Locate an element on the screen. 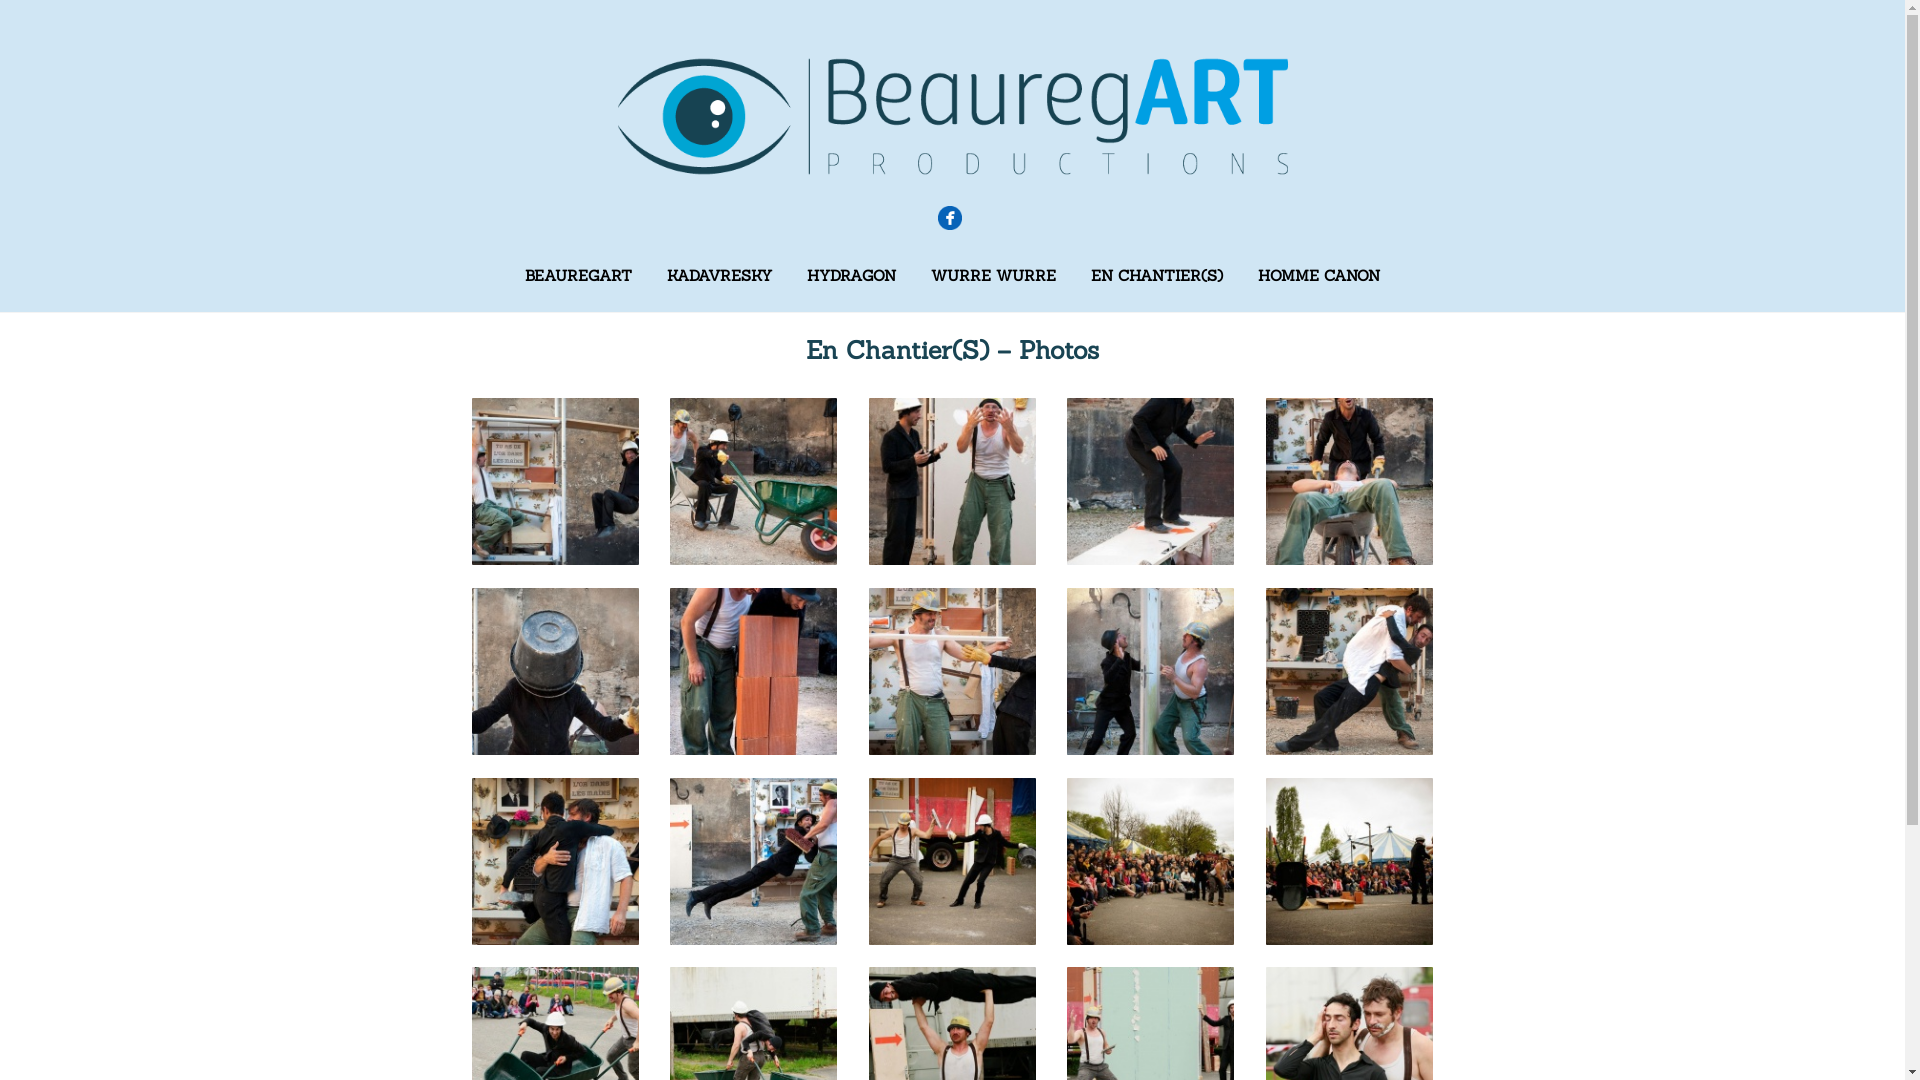 The height and width of the screenshot is (1080, 1920). photo_en_chantiers_004 is located at coordinates (1150, 480).